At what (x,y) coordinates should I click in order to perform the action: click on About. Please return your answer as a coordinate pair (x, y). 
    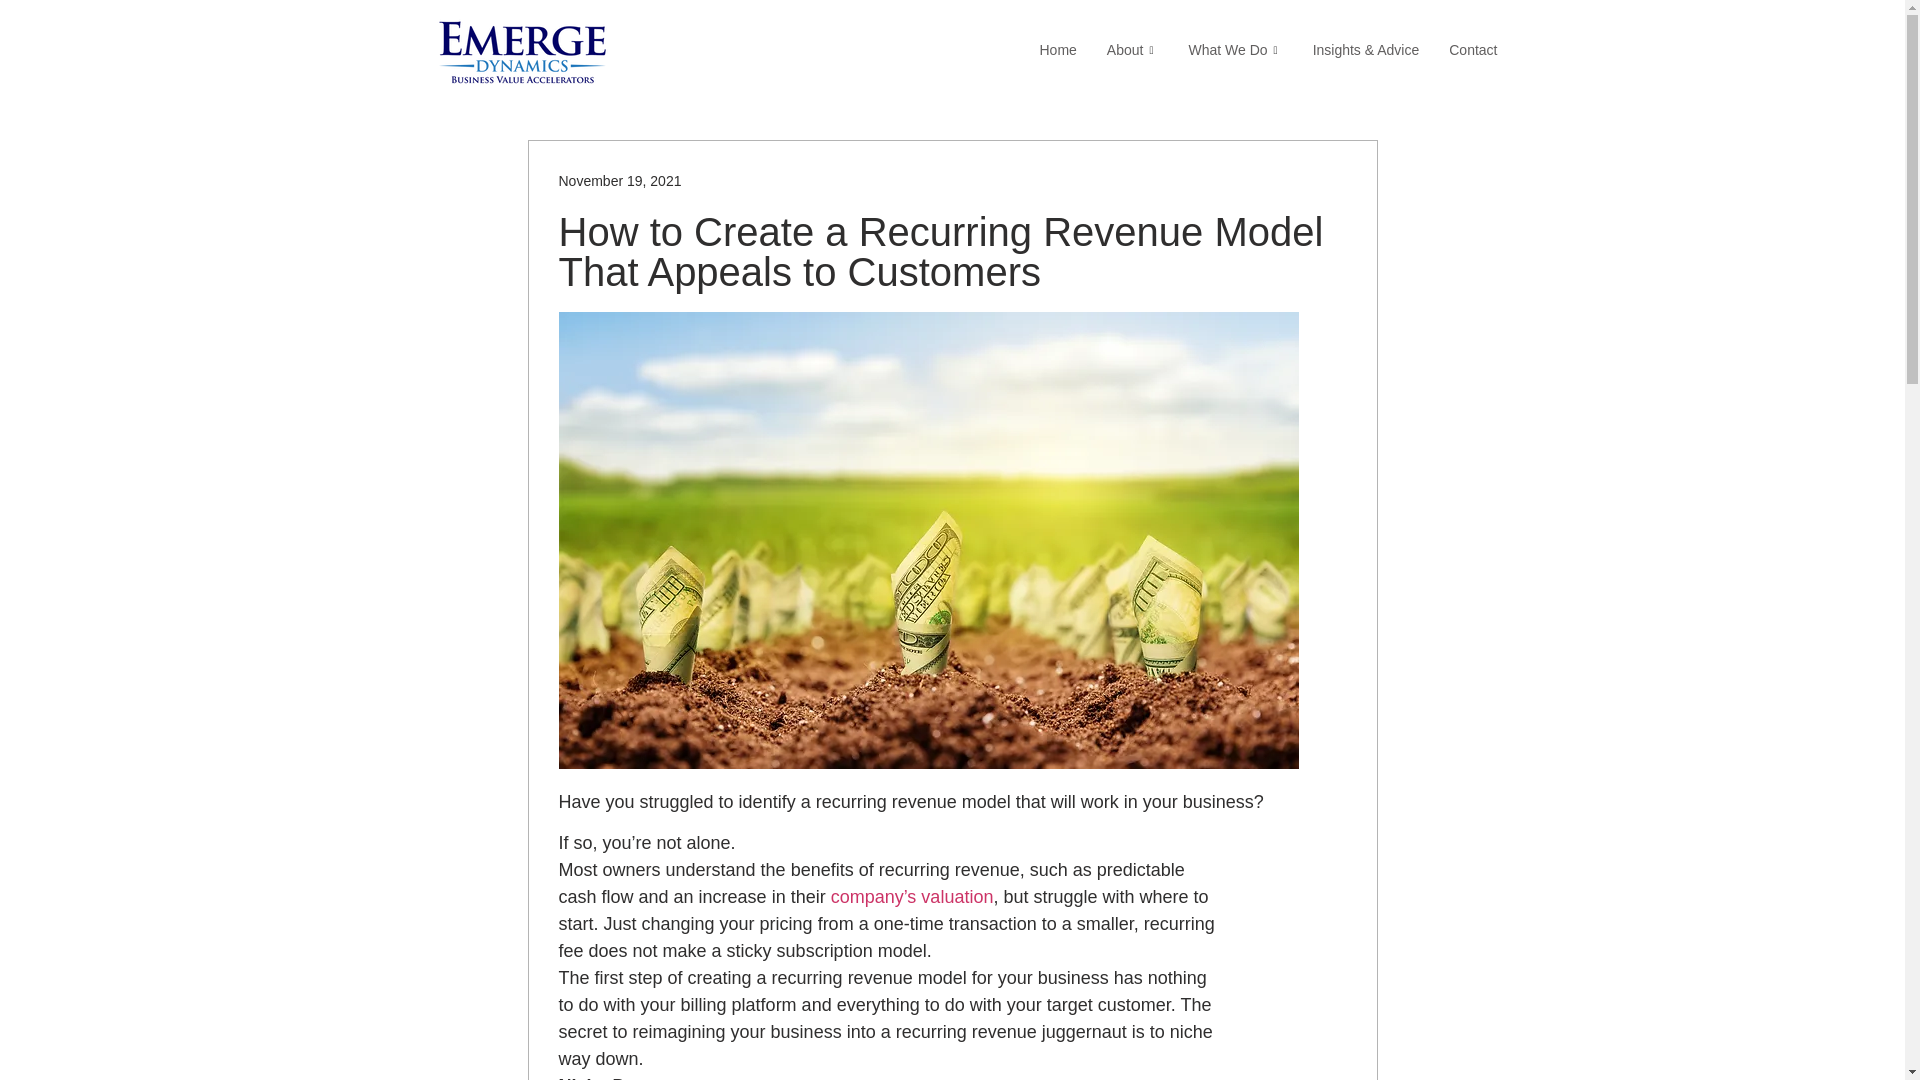
    Looking at the image, I should click on (1132, 49).